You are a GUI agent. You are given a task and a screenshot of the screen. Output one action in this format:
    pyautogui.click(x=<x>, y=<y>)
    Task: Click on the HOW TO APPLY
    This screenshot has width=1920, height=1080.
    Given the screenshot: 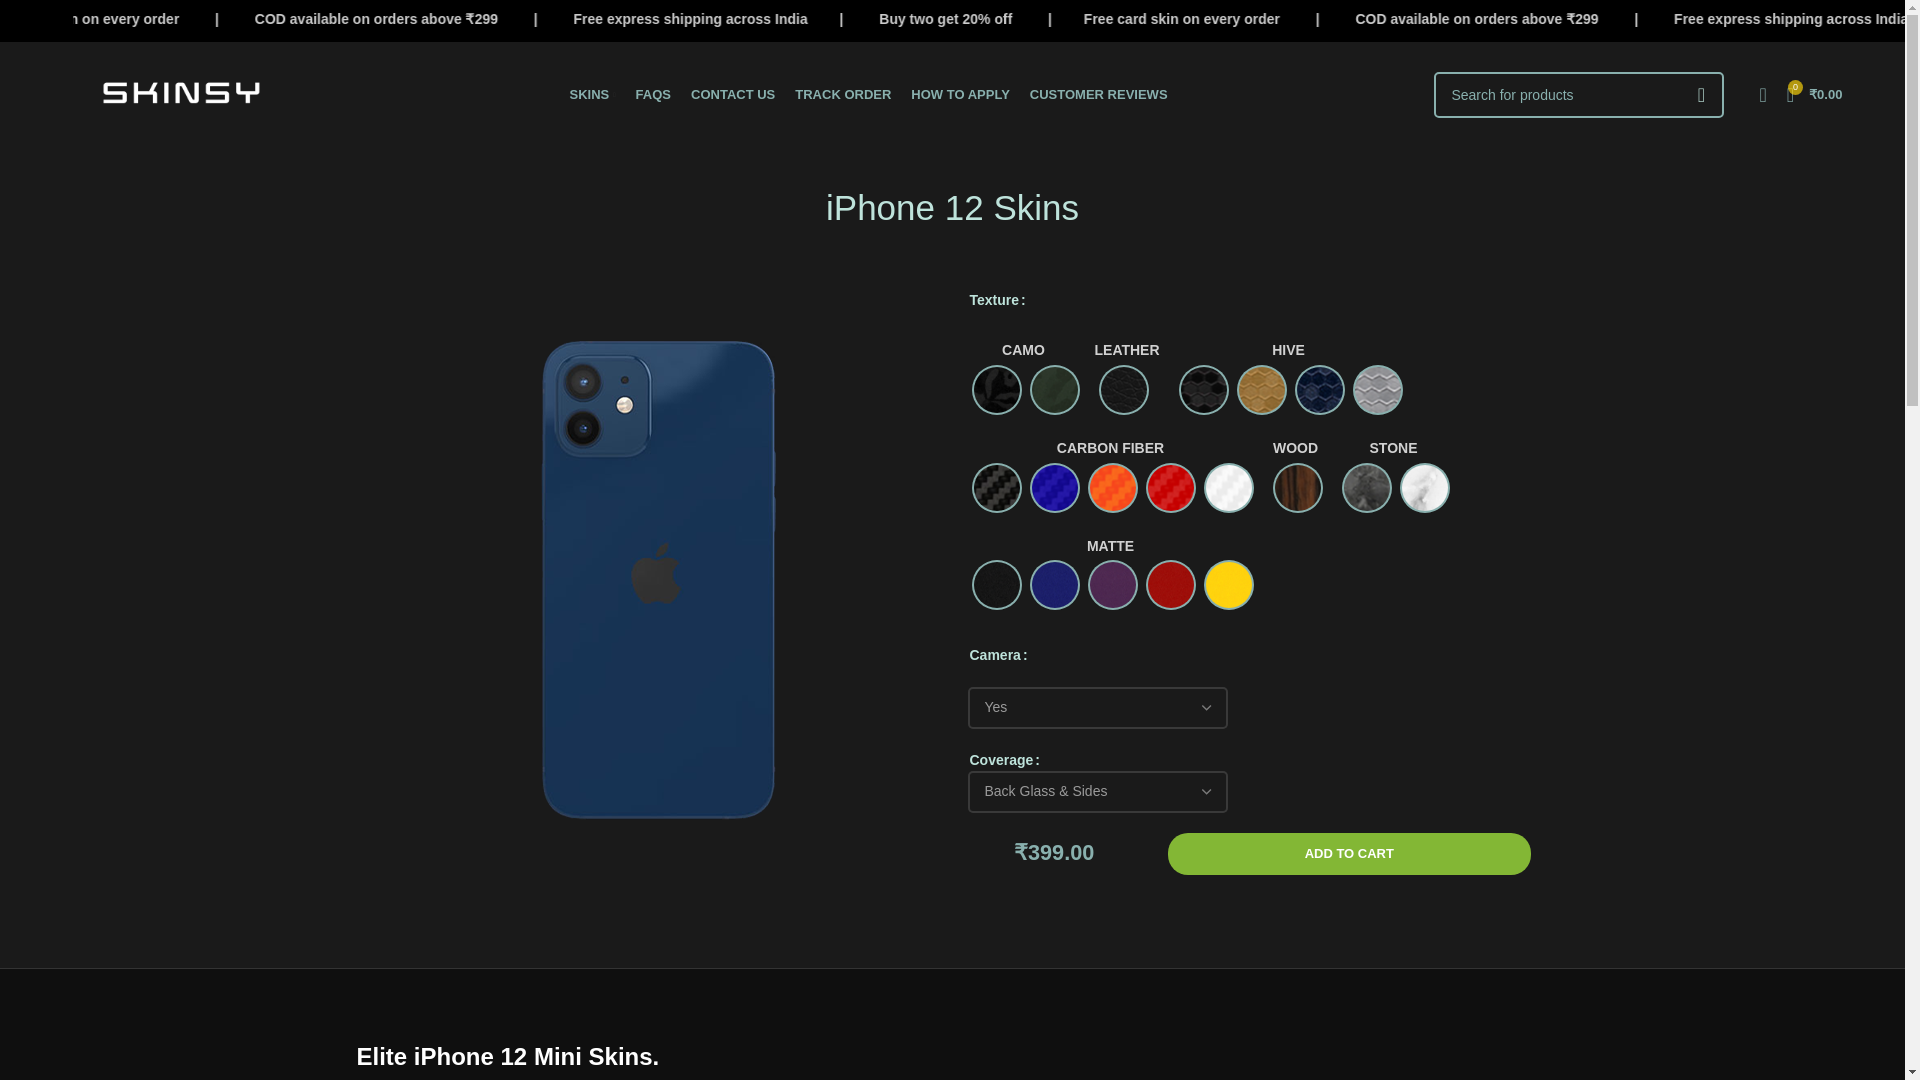 What is the action you would take?
    pyautogui.click(x=960, y=94)
    